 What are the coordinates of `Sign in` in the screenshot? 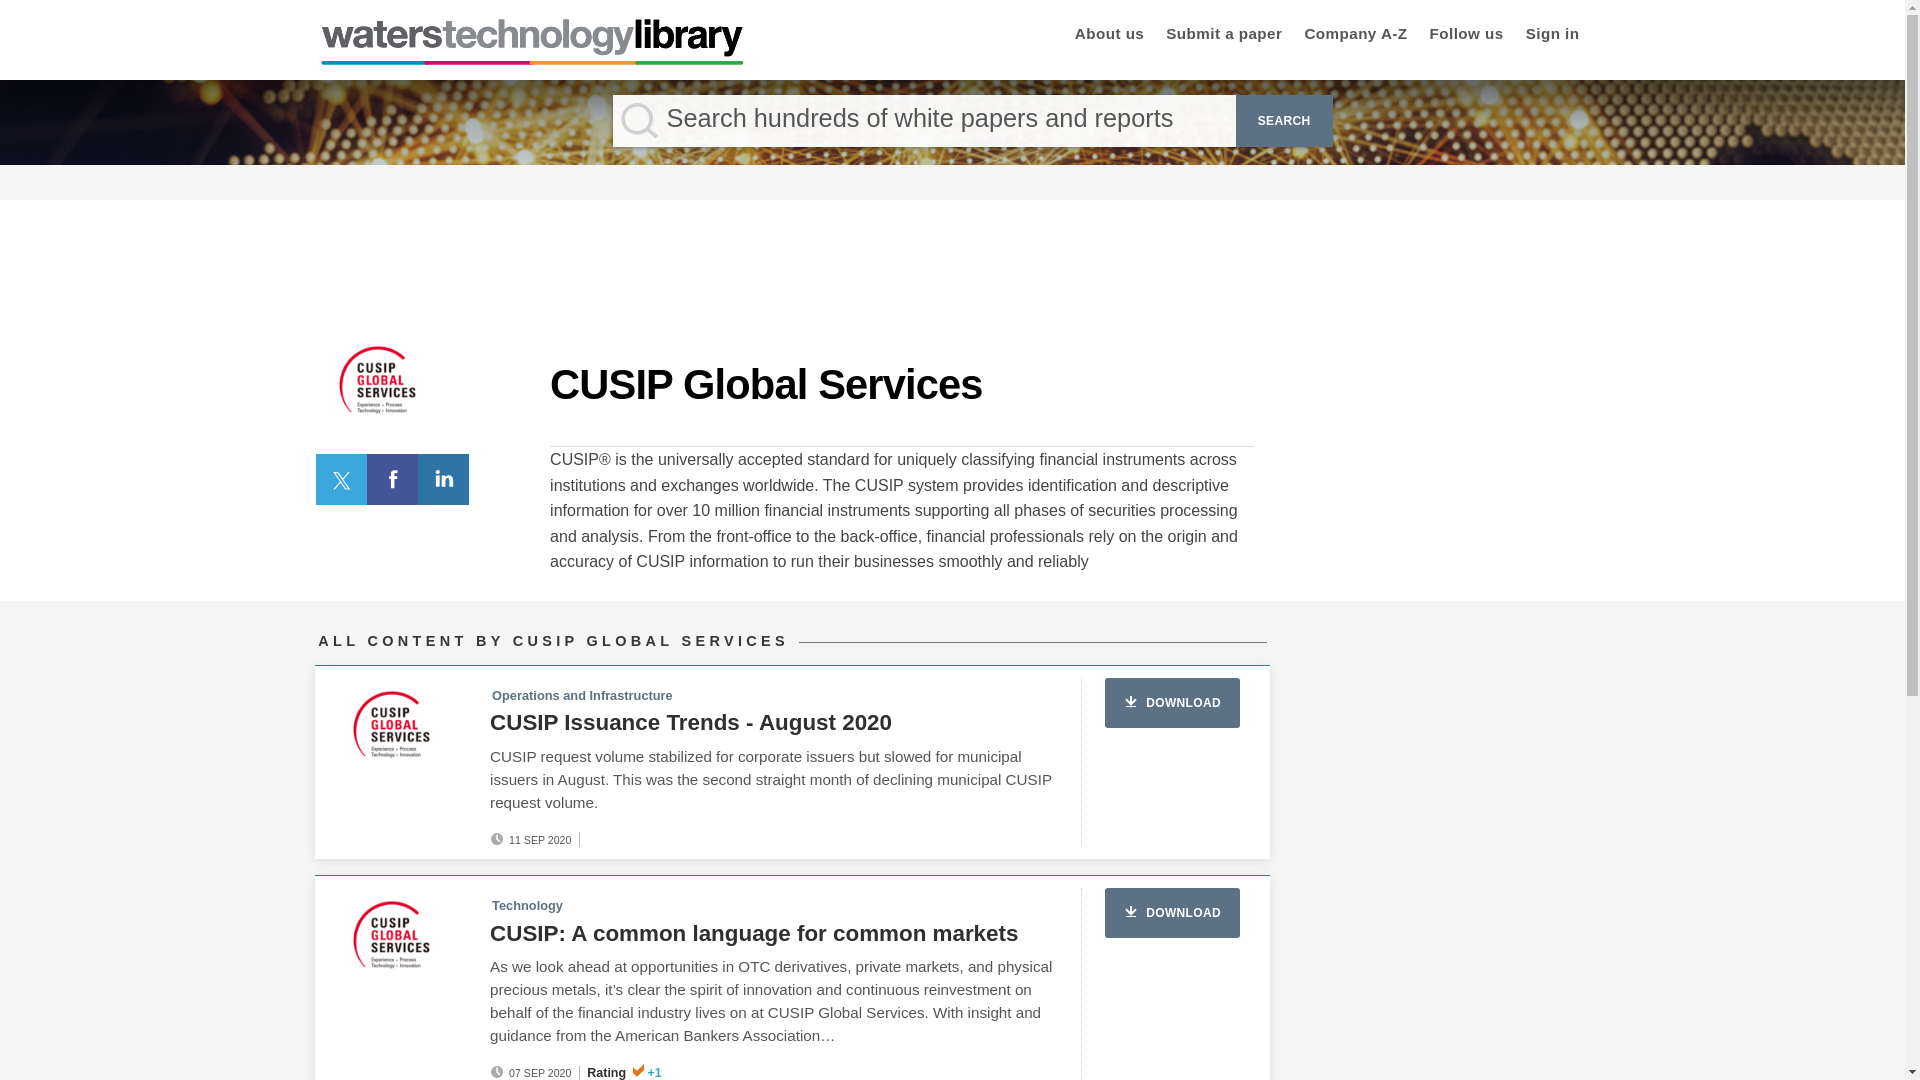 It's located at (1815, 370).